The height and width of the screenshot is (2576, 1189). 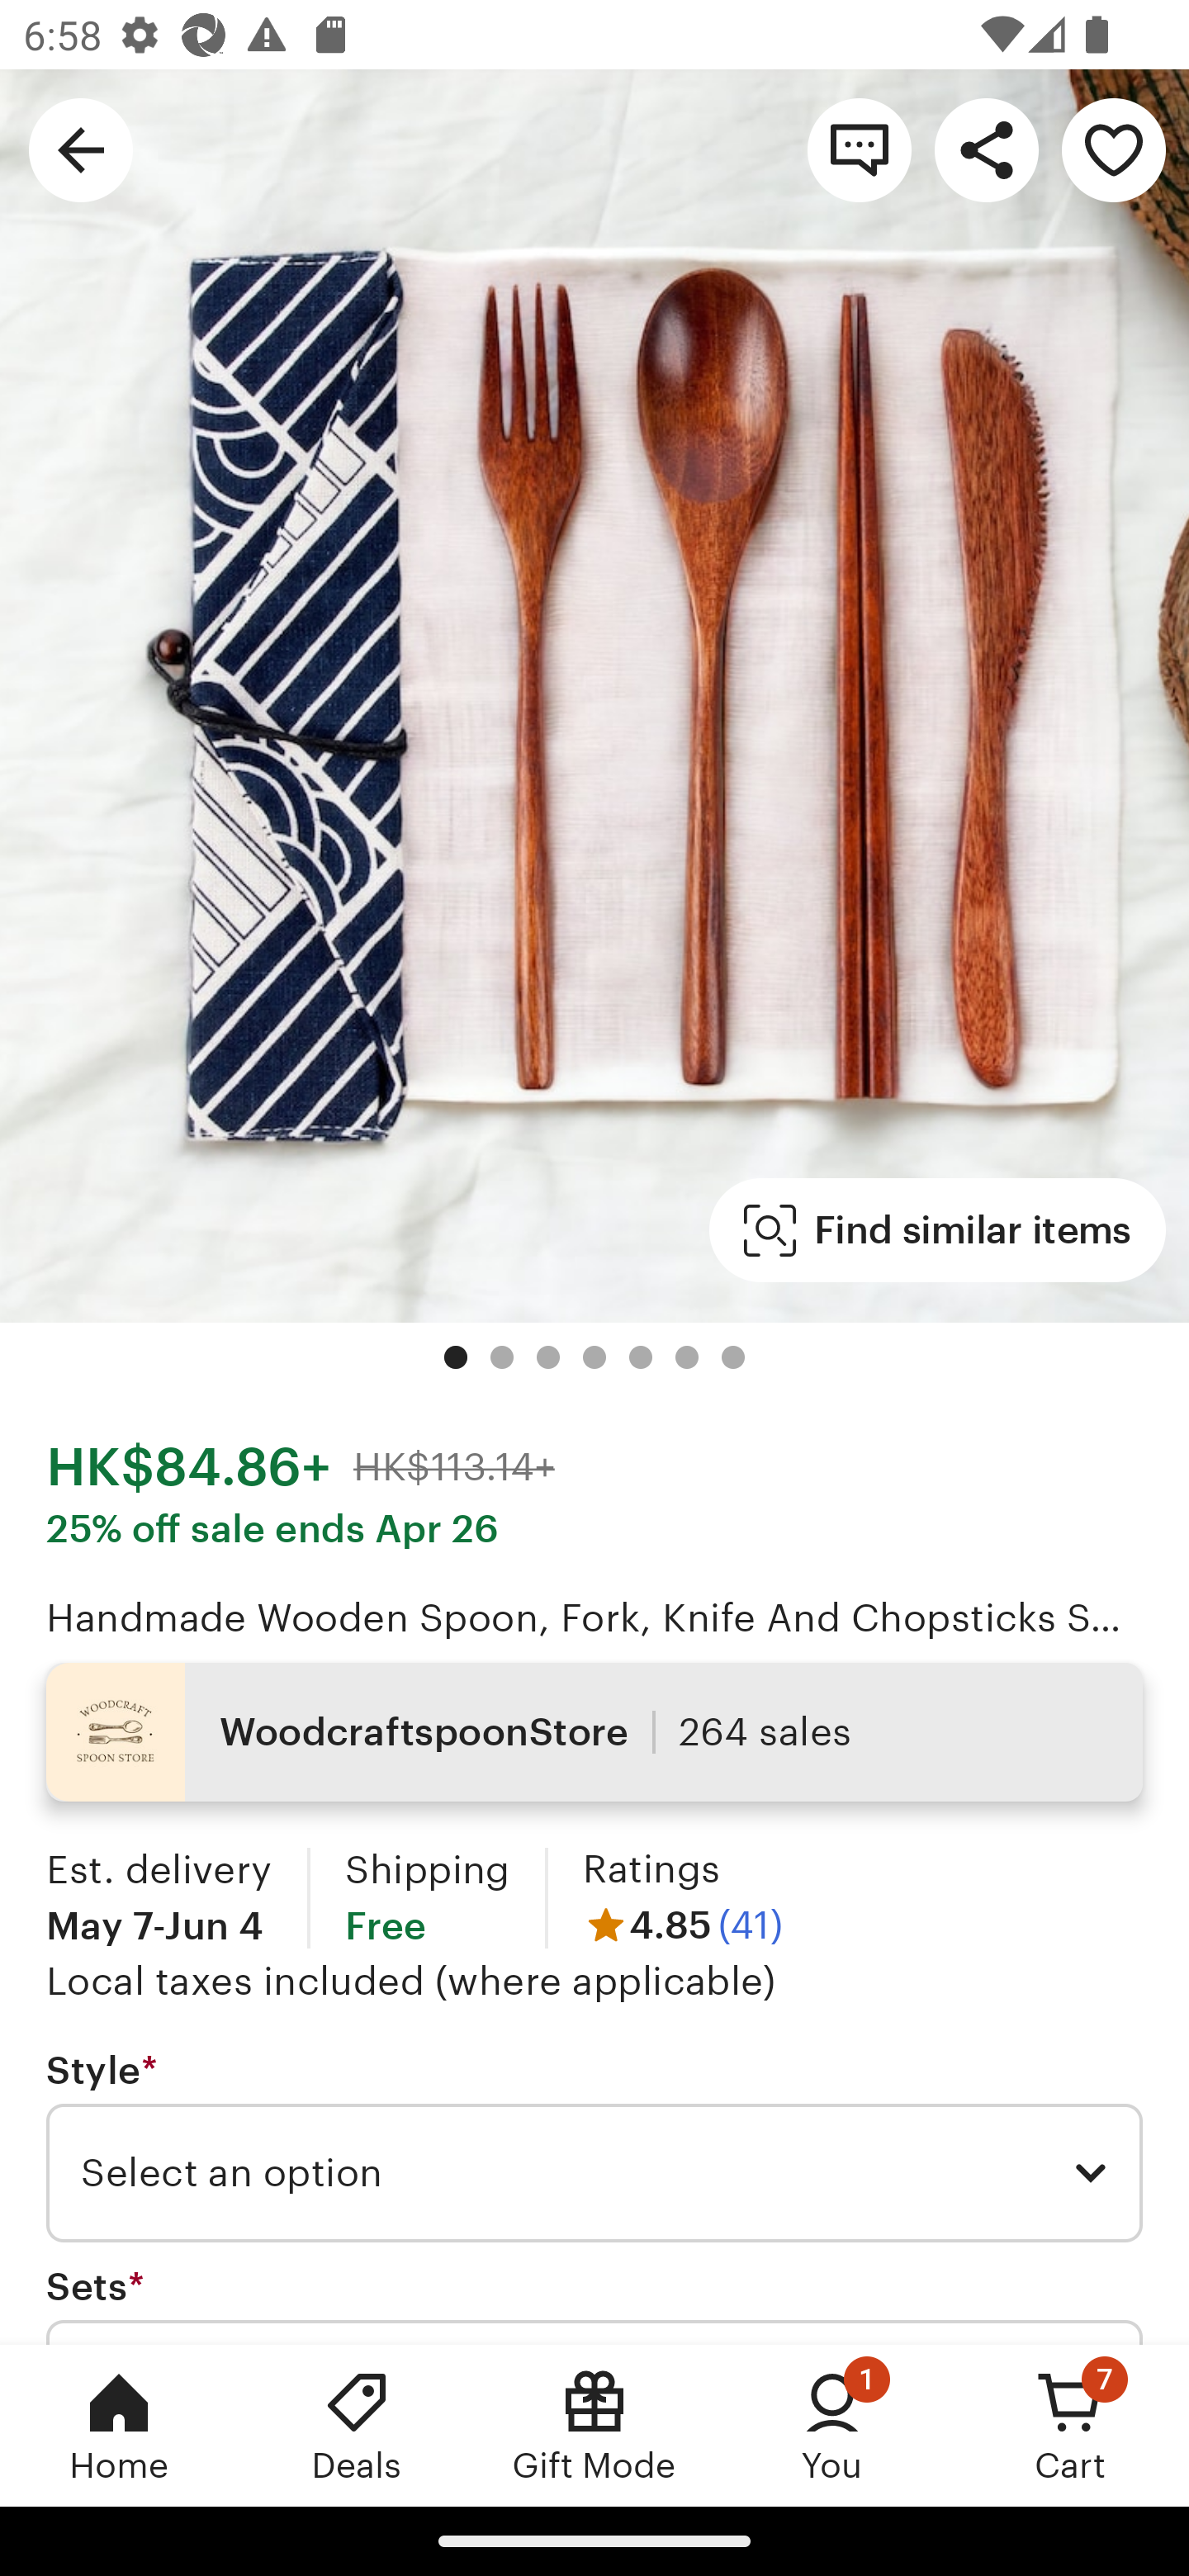 I want to click on WoodcraftspoonStore 264 sales, so click(x=594, y=1732).